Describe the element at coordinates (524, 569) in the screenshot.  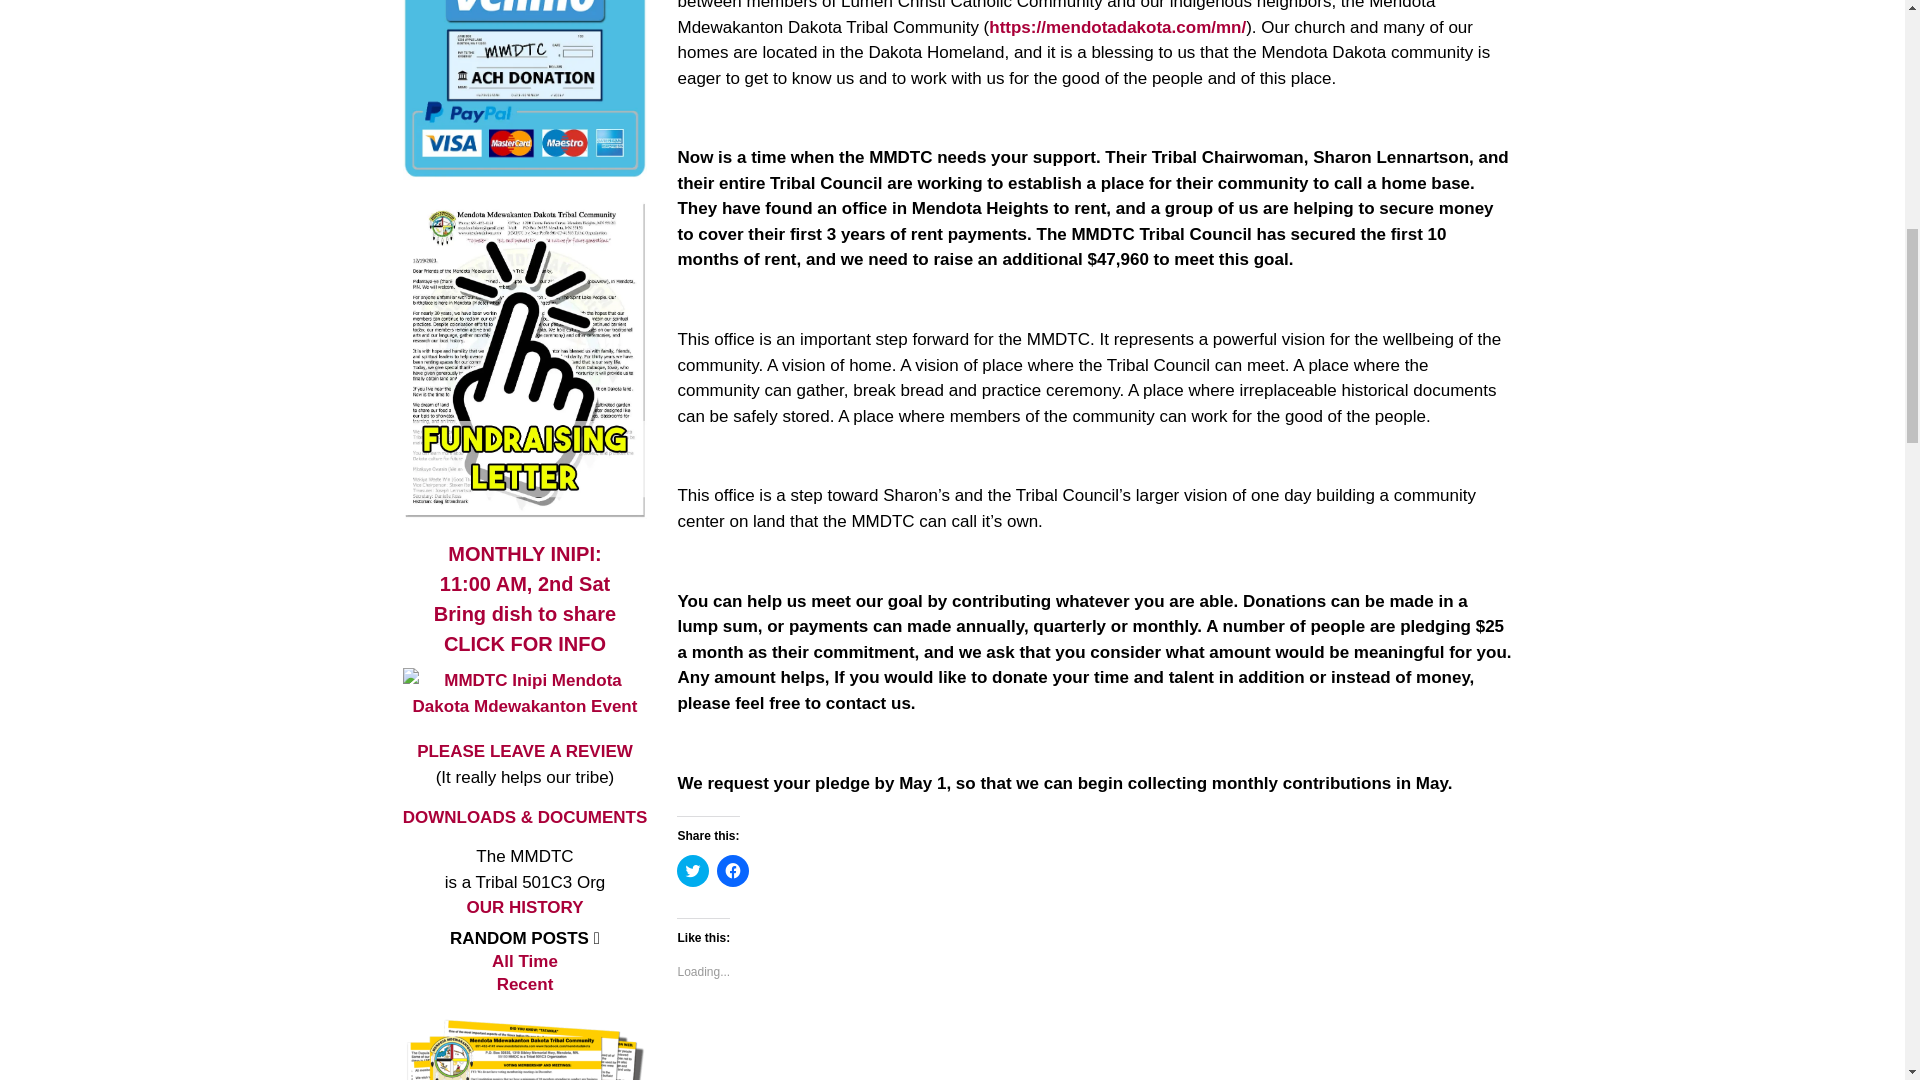
I see `Click to share on Facebook` at that location.